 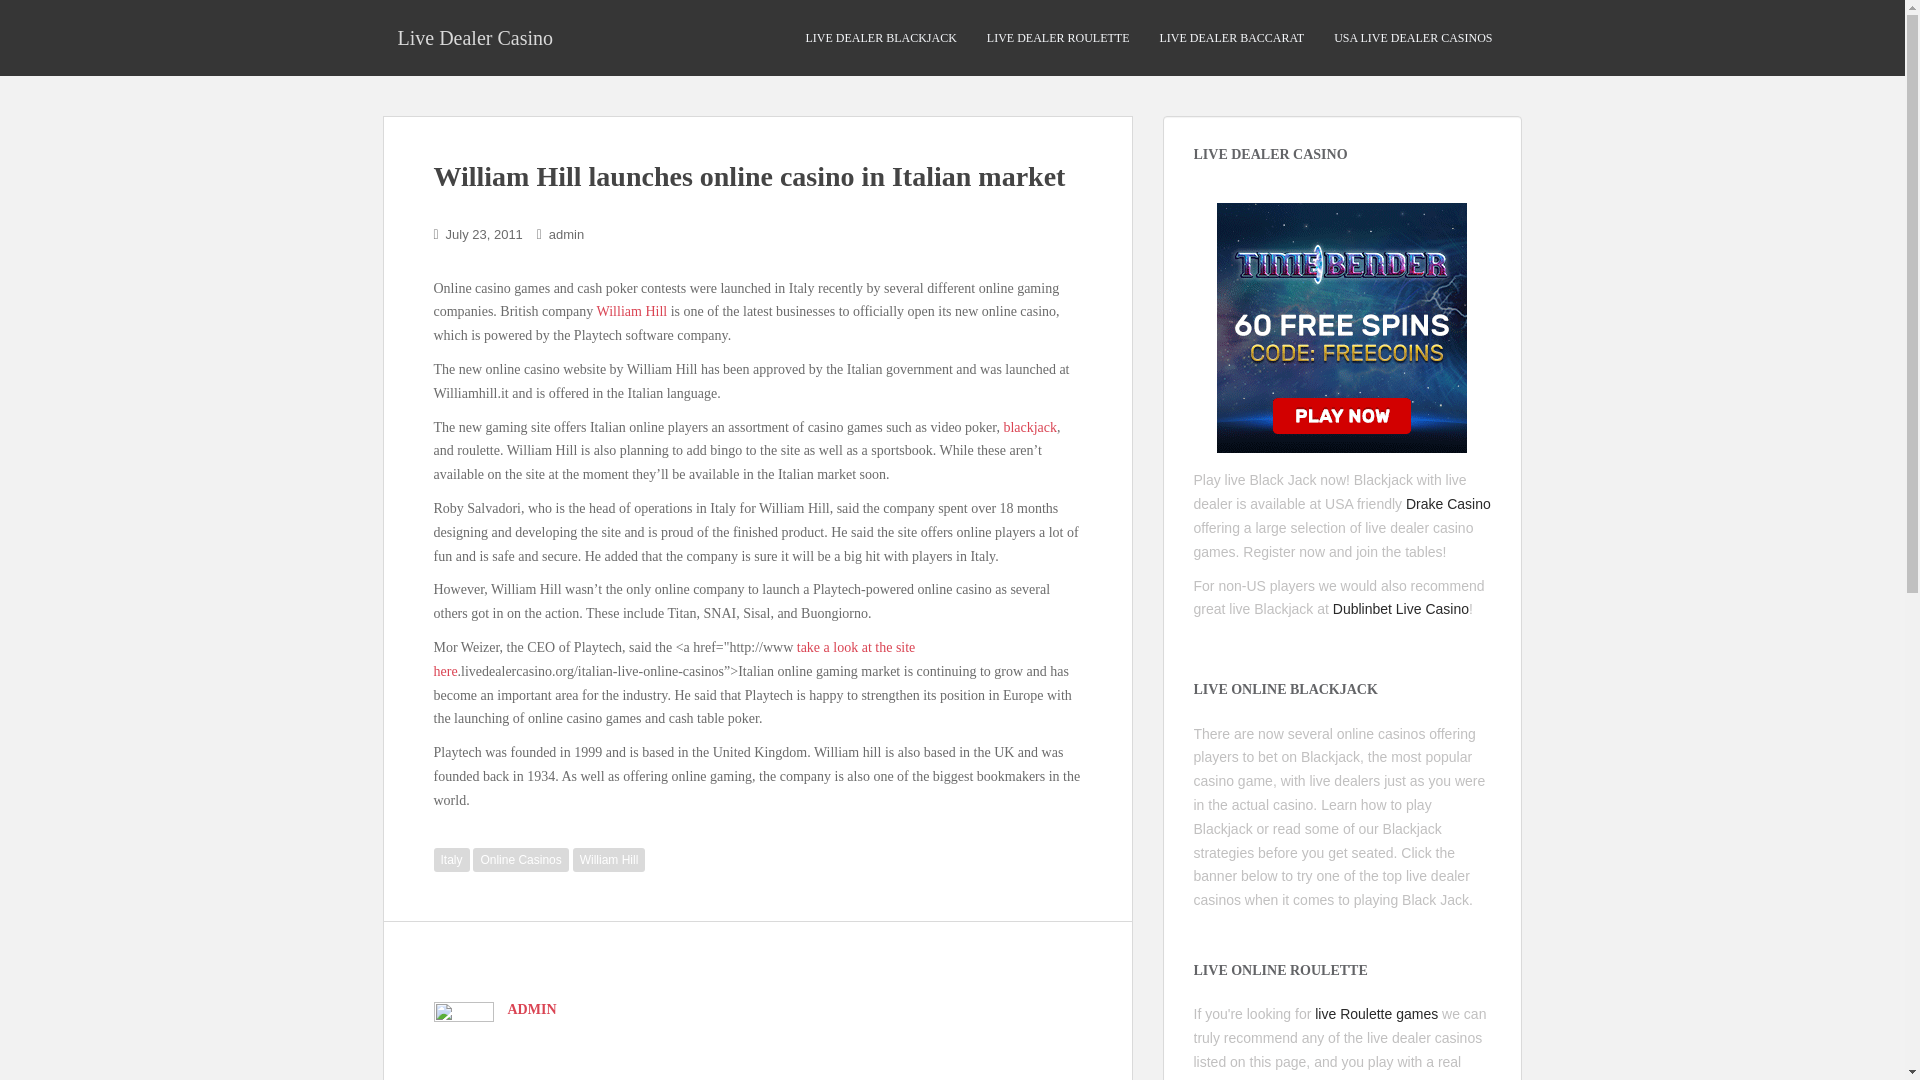 What do you see at coordinates (1448, 503) in the screenshot?
I see `Drake Casino` at bounding box center [1448, 503].